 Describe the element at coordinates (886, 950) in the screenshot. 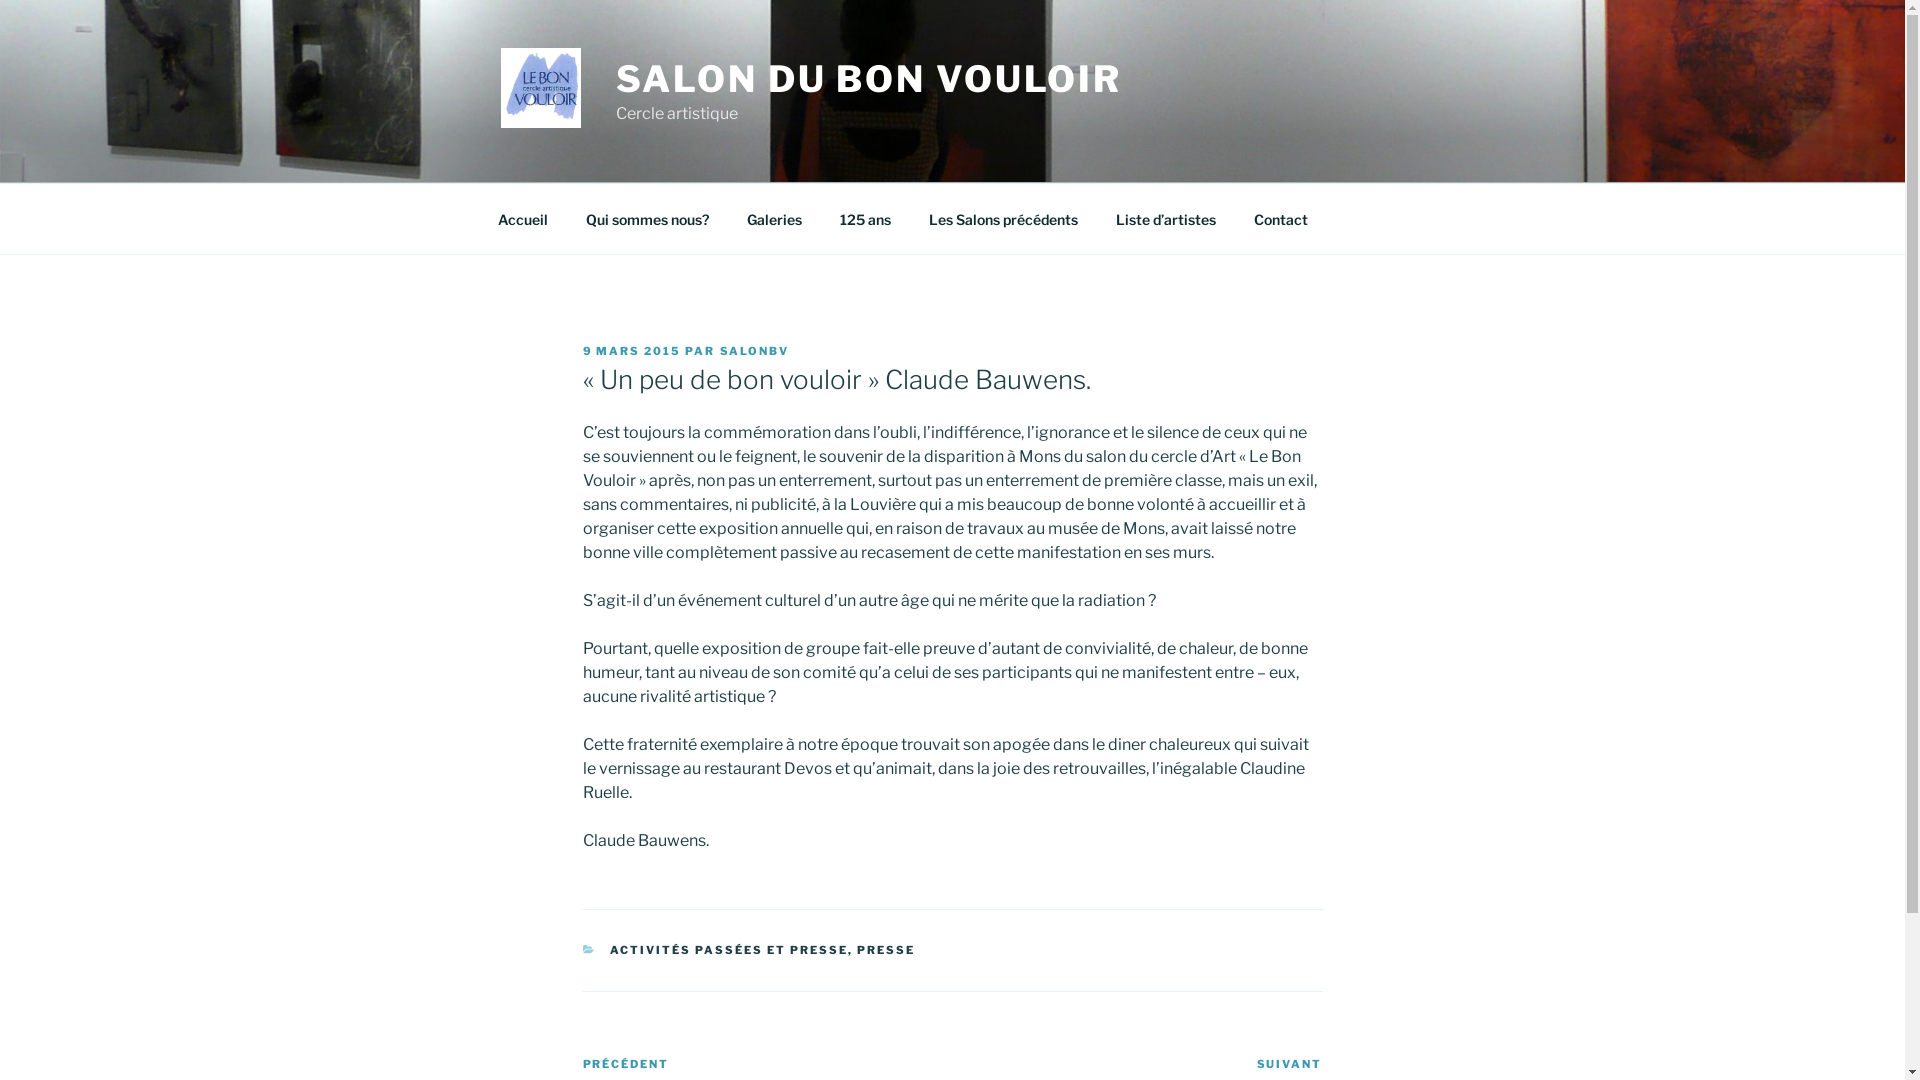

I see `PRESSE` at that location.